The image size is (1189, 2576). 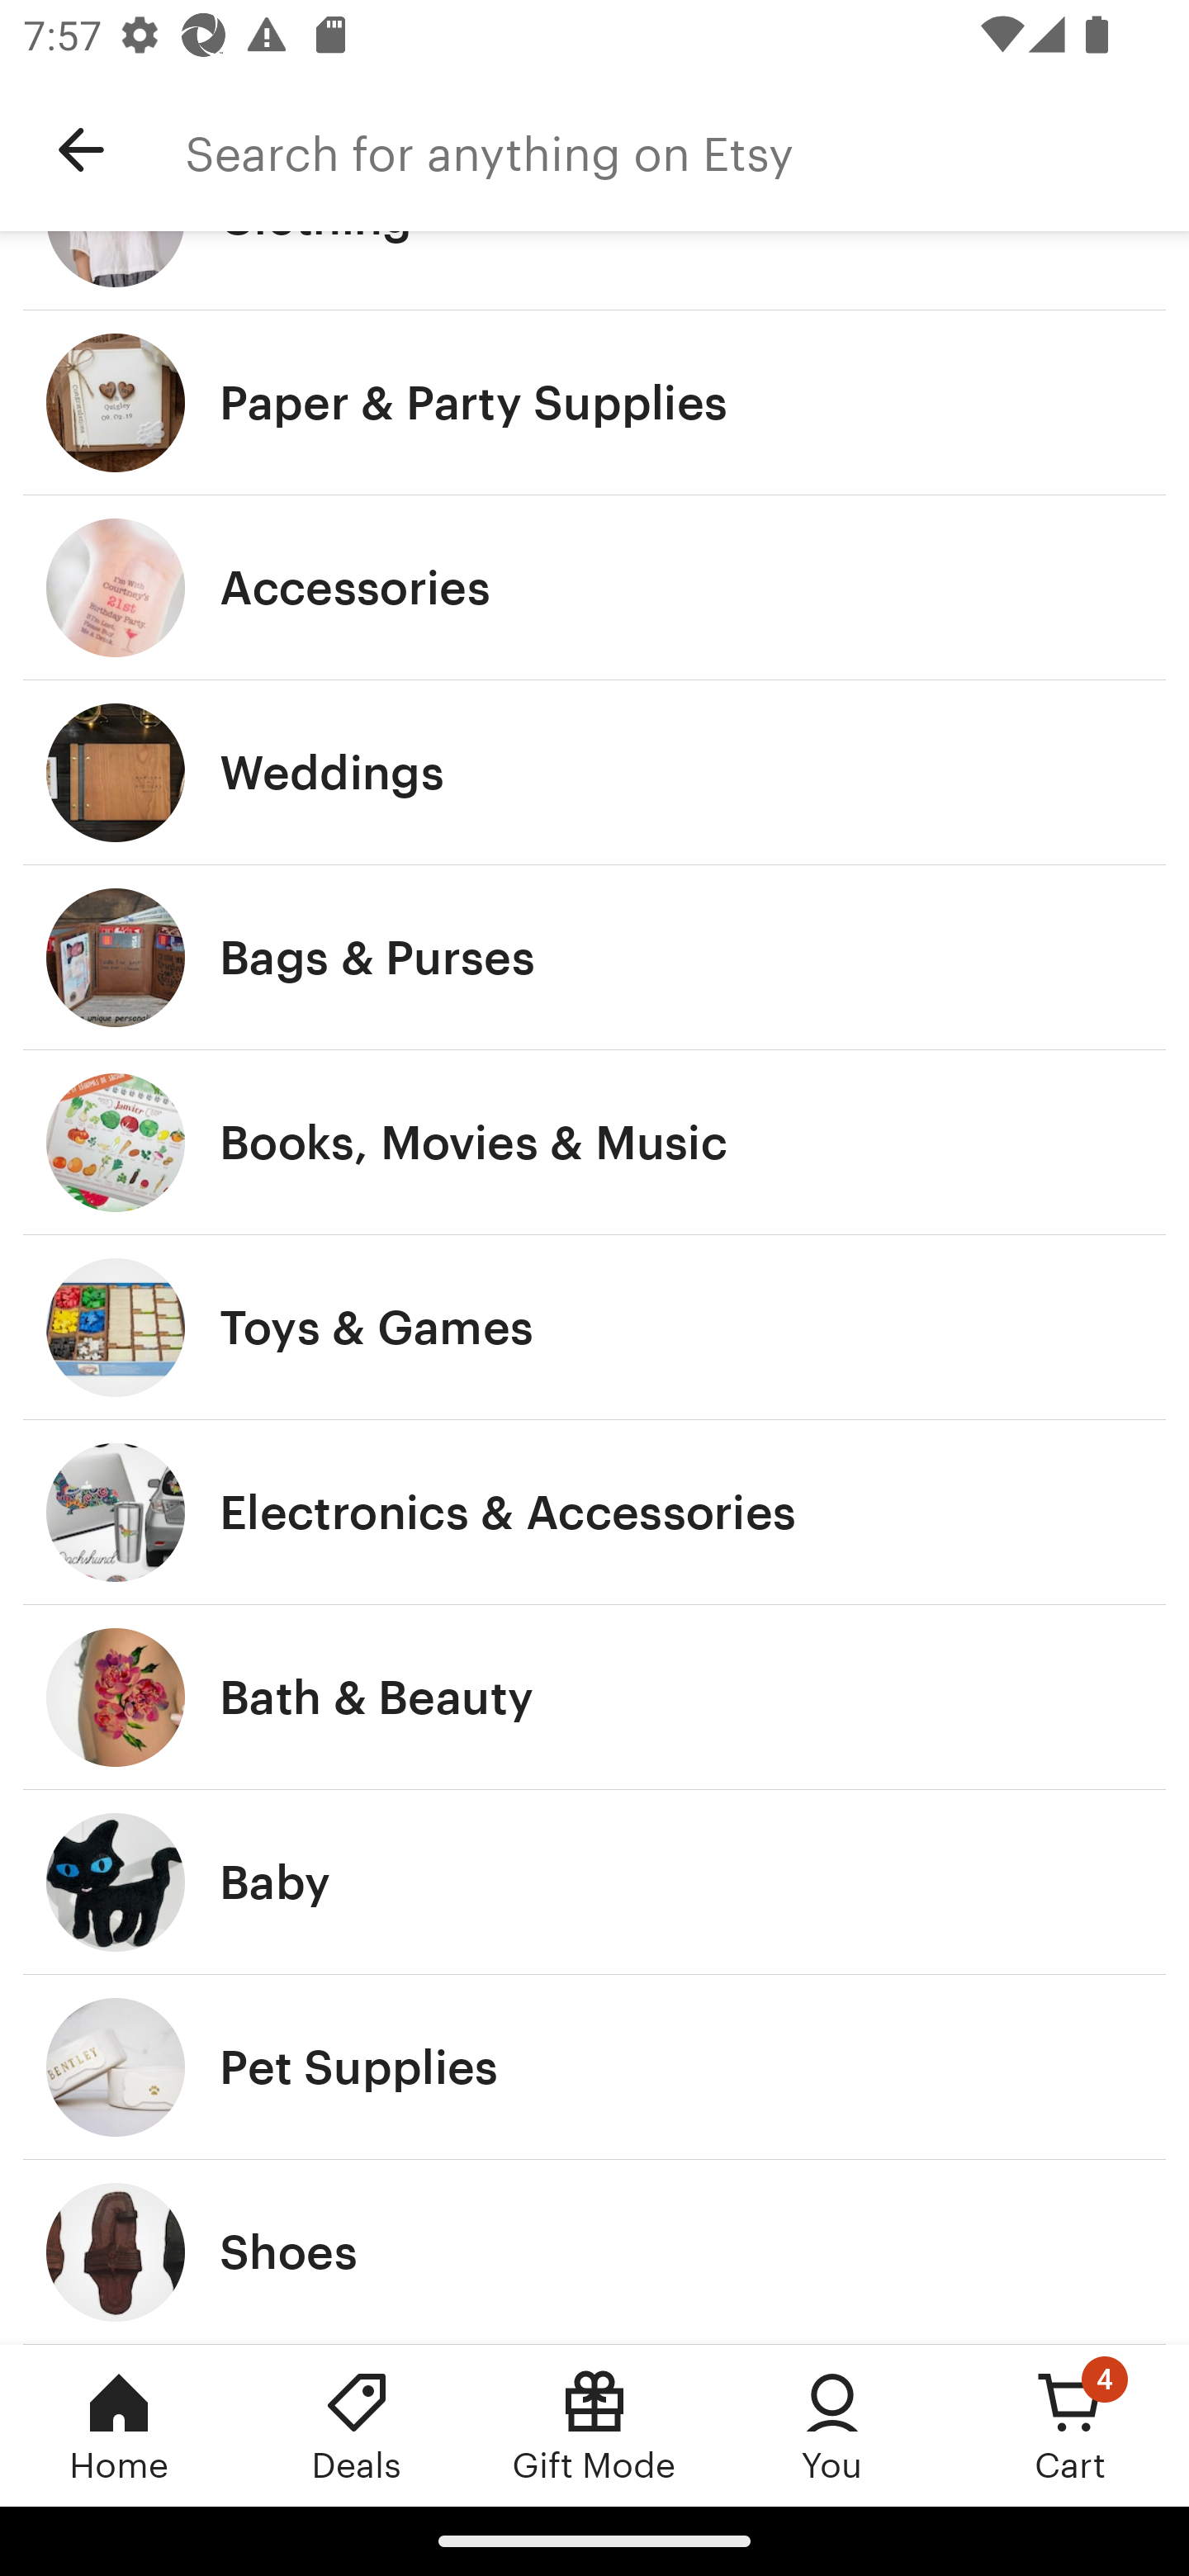 I want to click on Bath & Beauty, so click(x=594, y=1698).